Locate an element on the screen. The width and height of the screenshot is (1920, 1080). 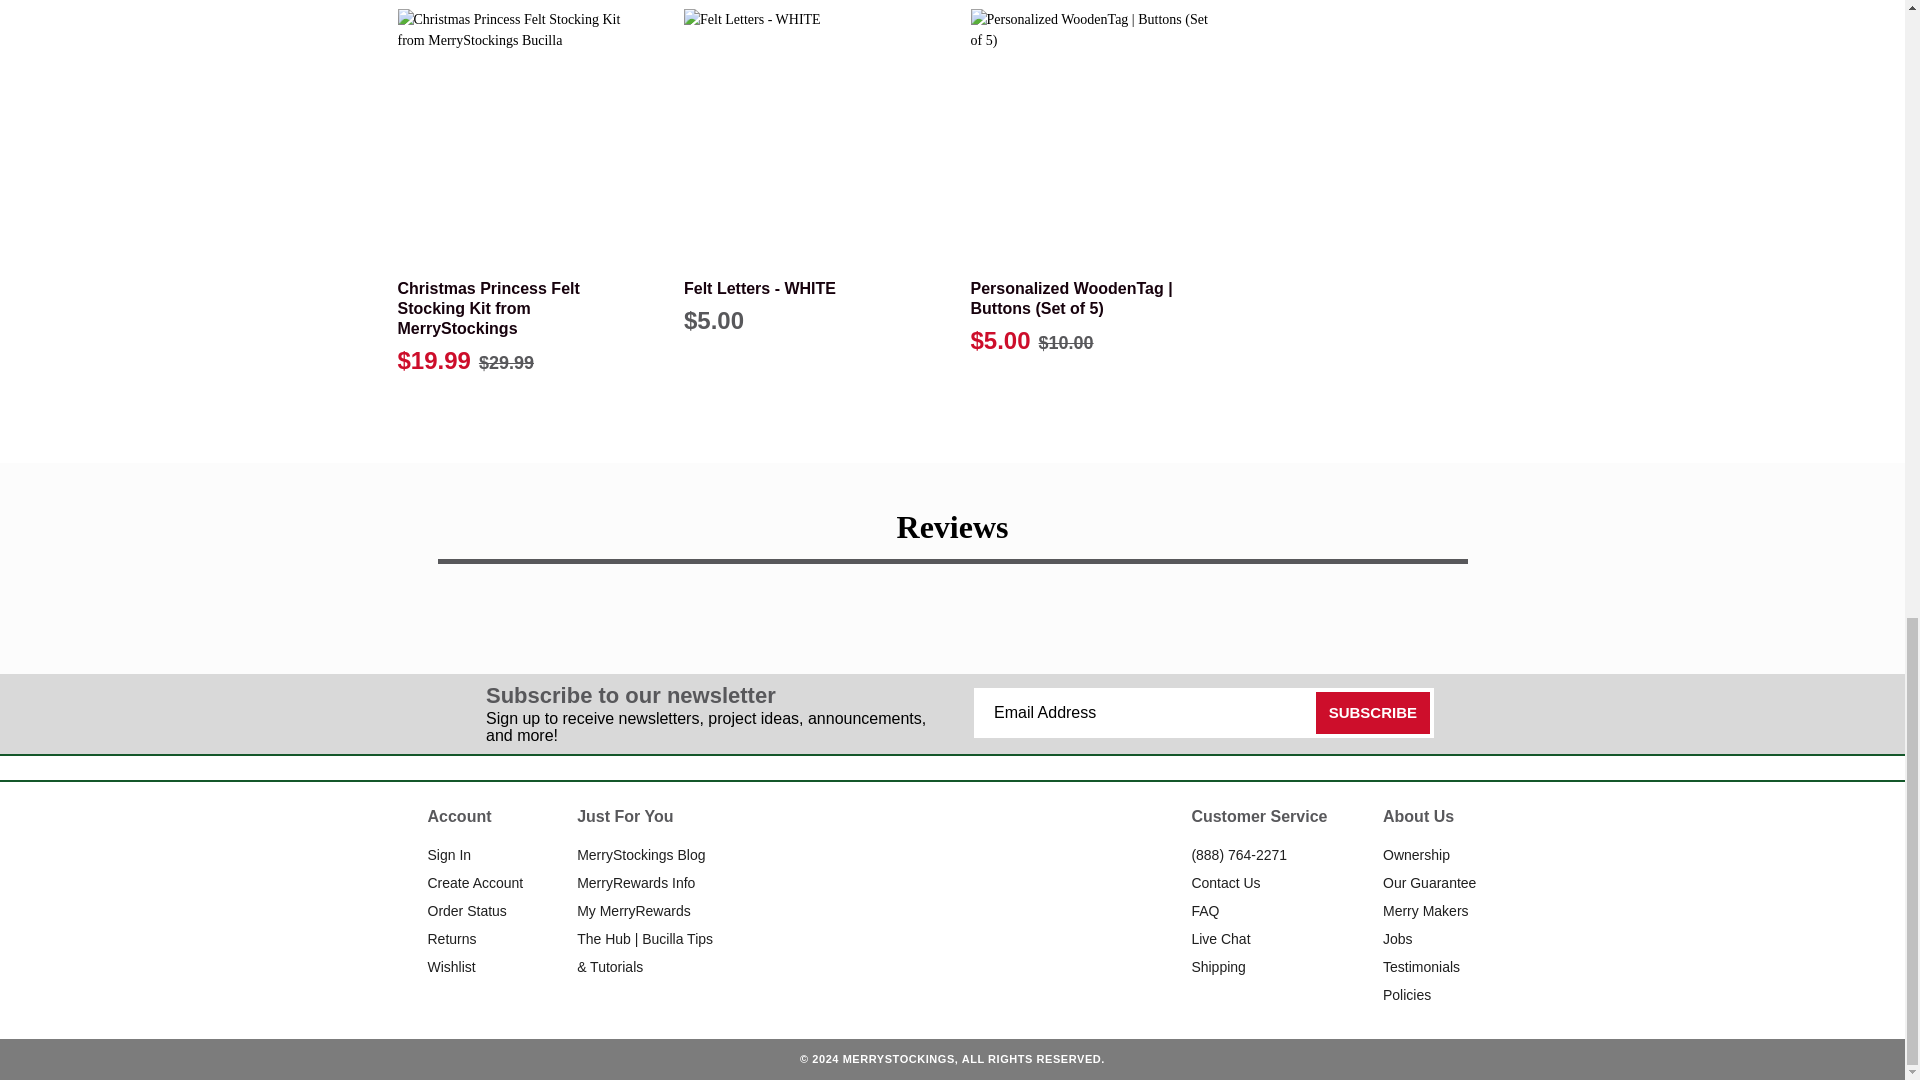
Instagram is located at coordinates (930, 866).